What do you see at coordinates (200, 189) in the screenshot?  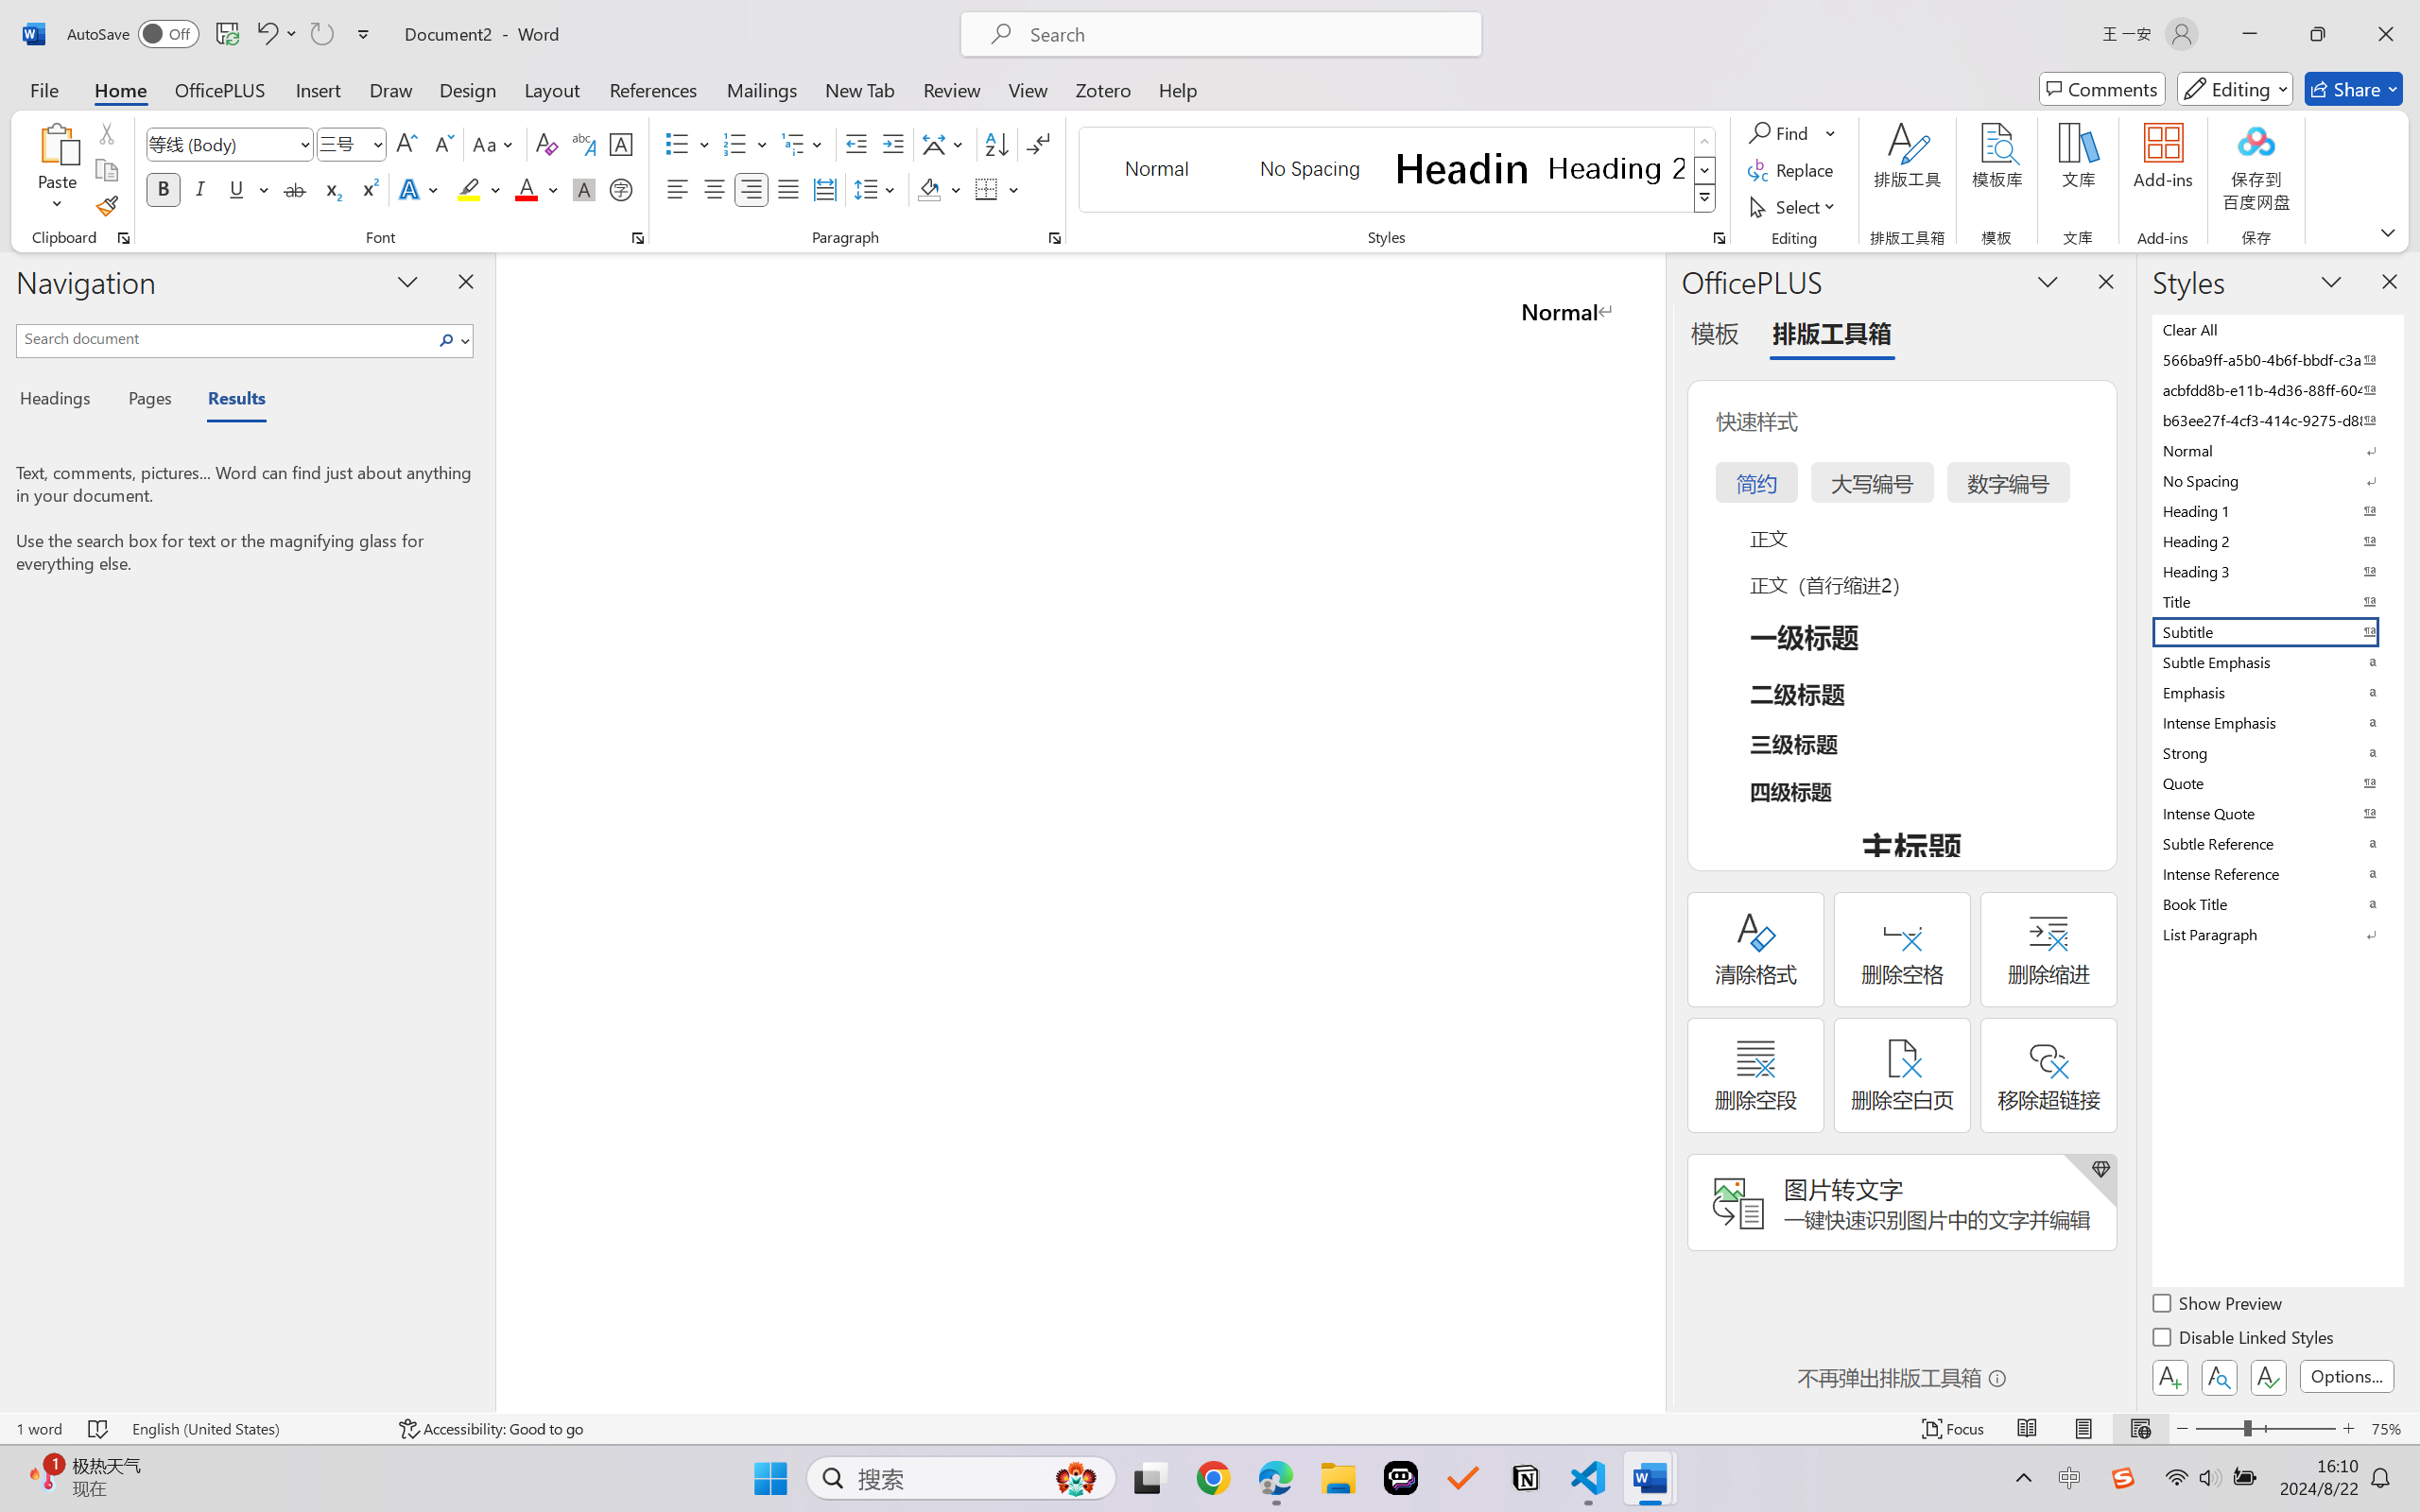 I see `Italic` at bounding box center [200, 189].